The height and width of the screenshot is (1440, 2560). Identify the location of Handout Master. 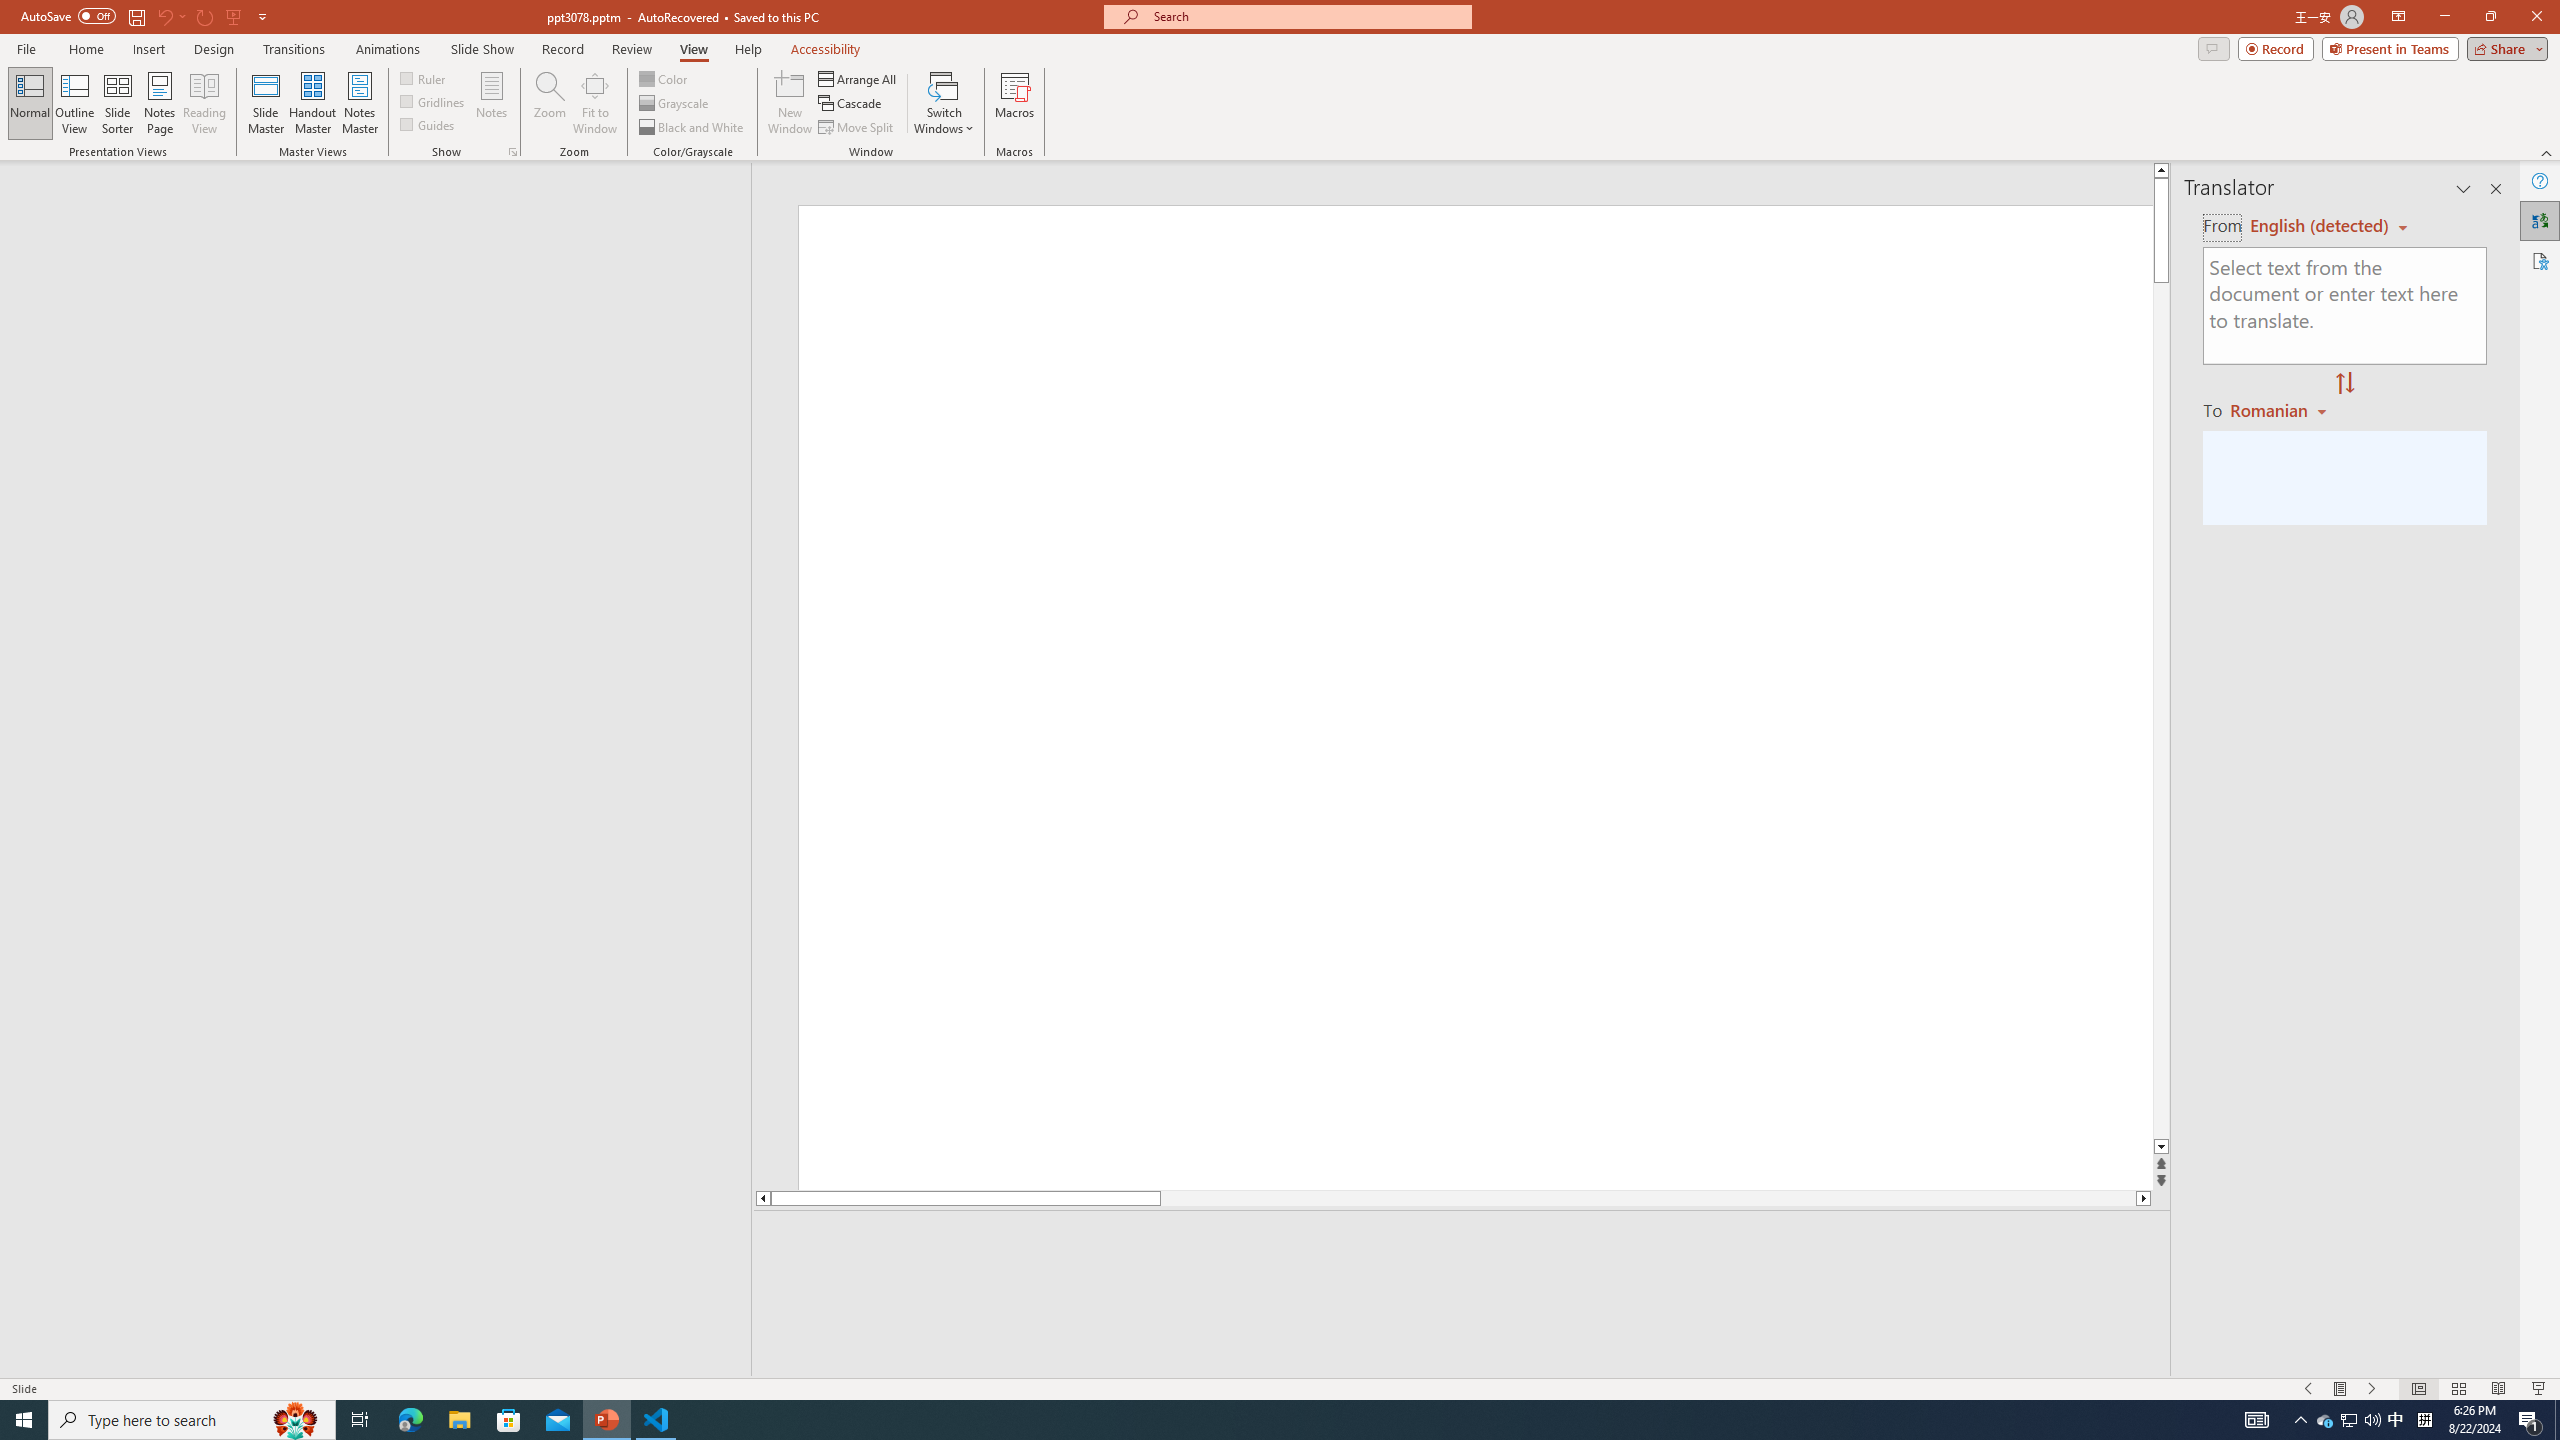
(312, 103).